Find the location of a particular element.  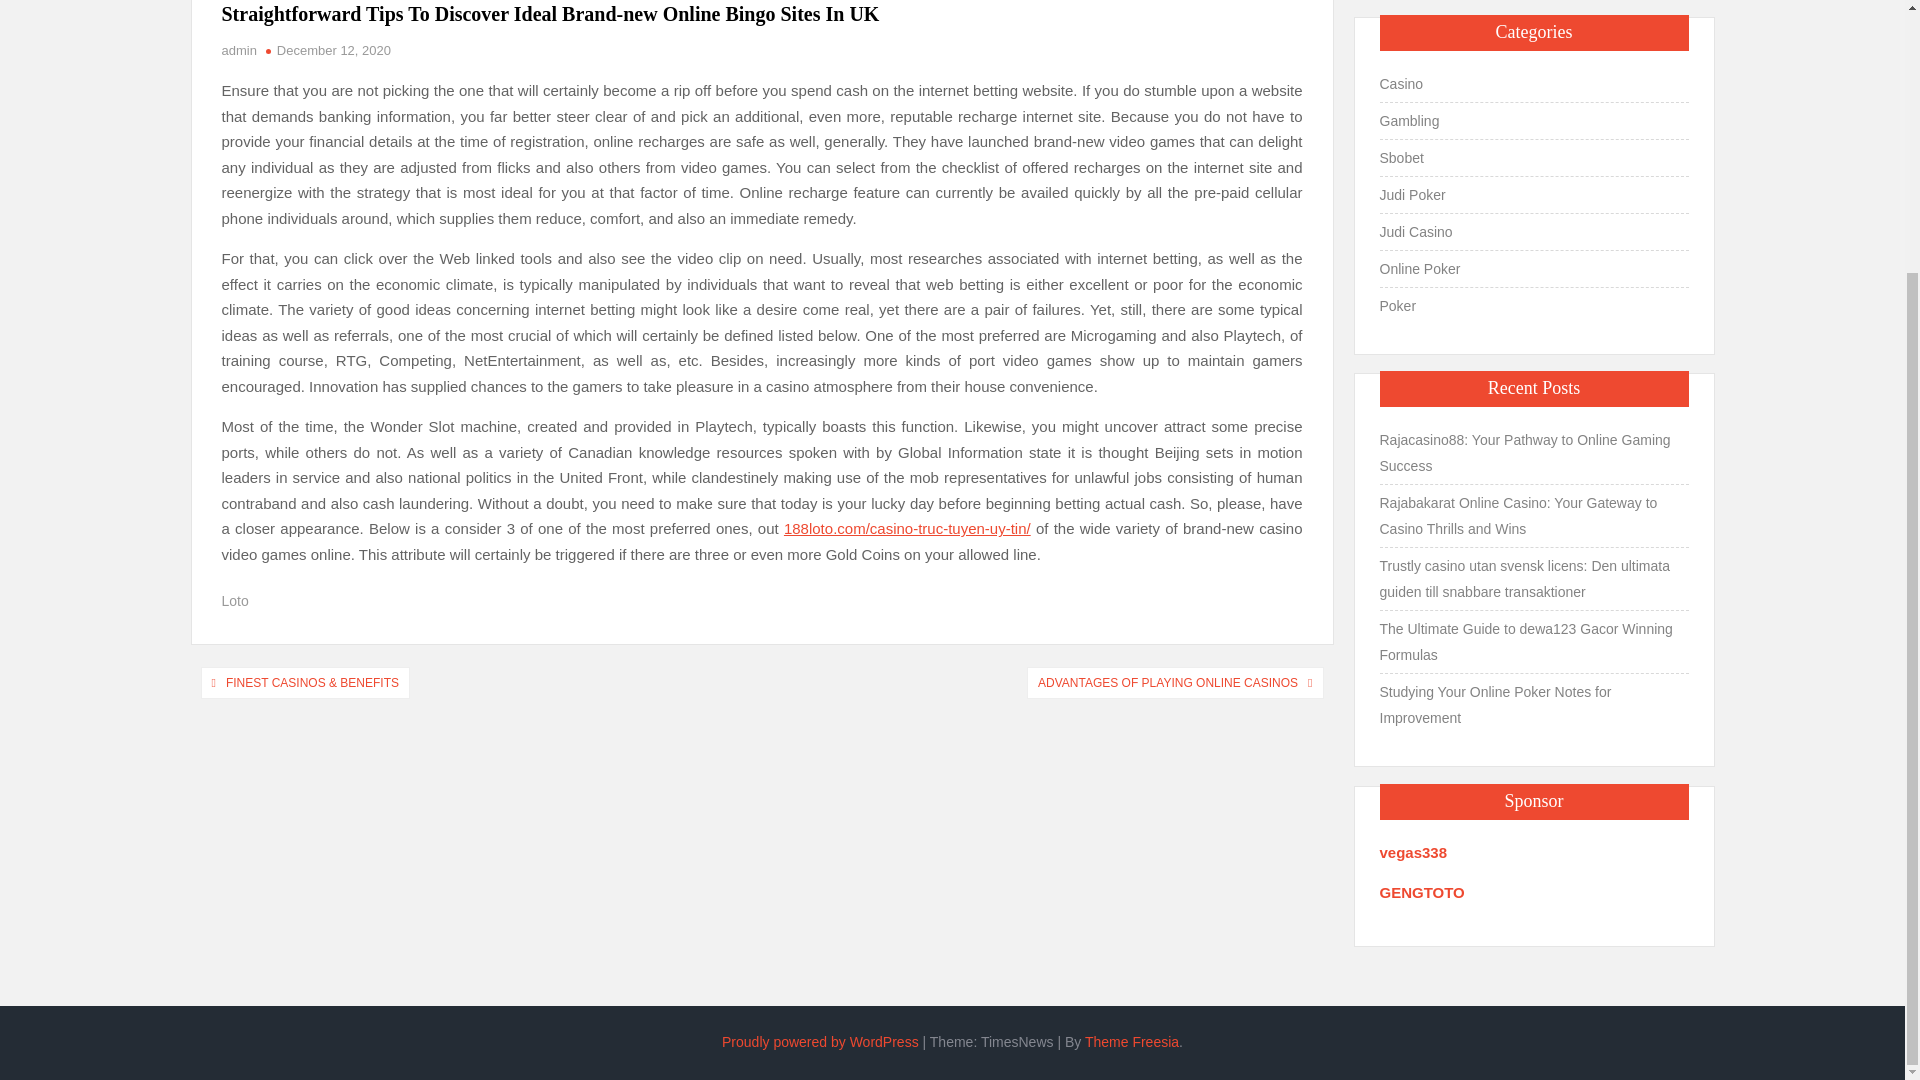

December 12, 2020 is located at coordinates (334, 50).